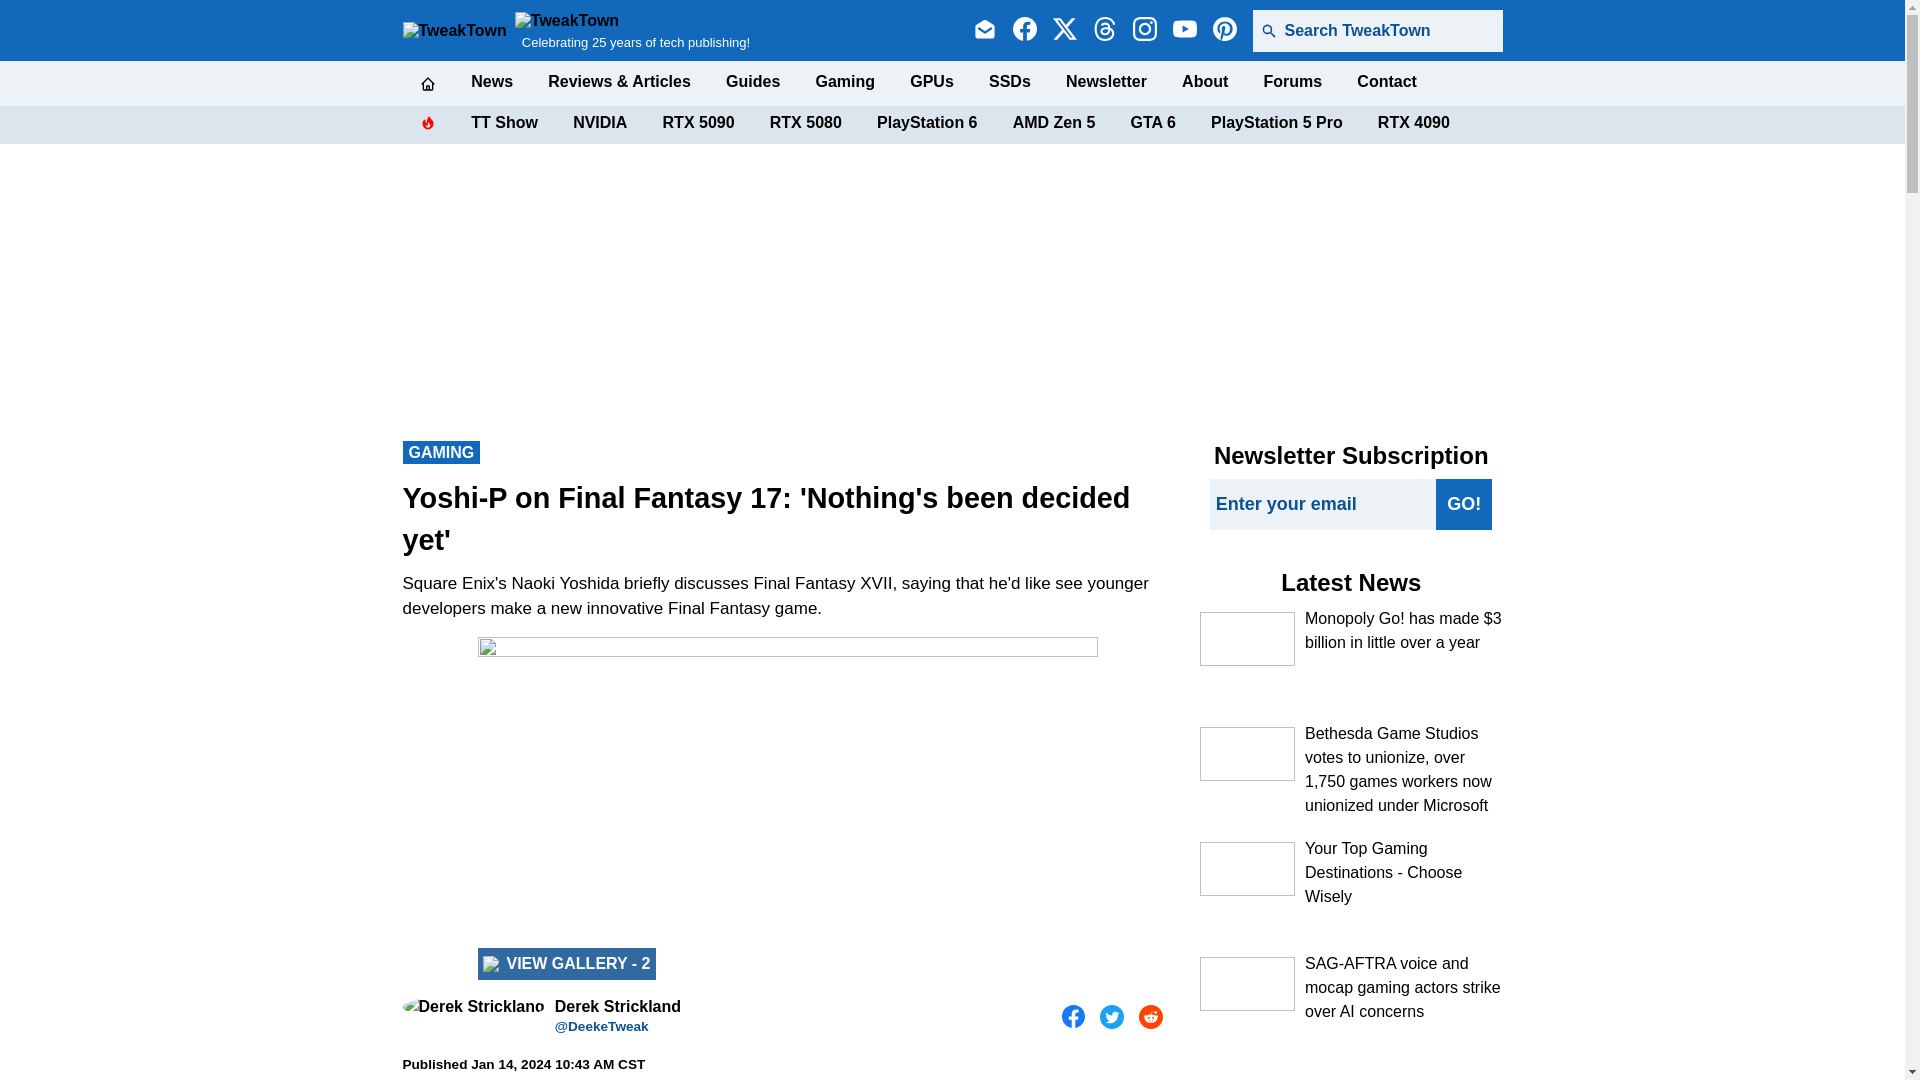  I want to click on News, so click(491, 82).